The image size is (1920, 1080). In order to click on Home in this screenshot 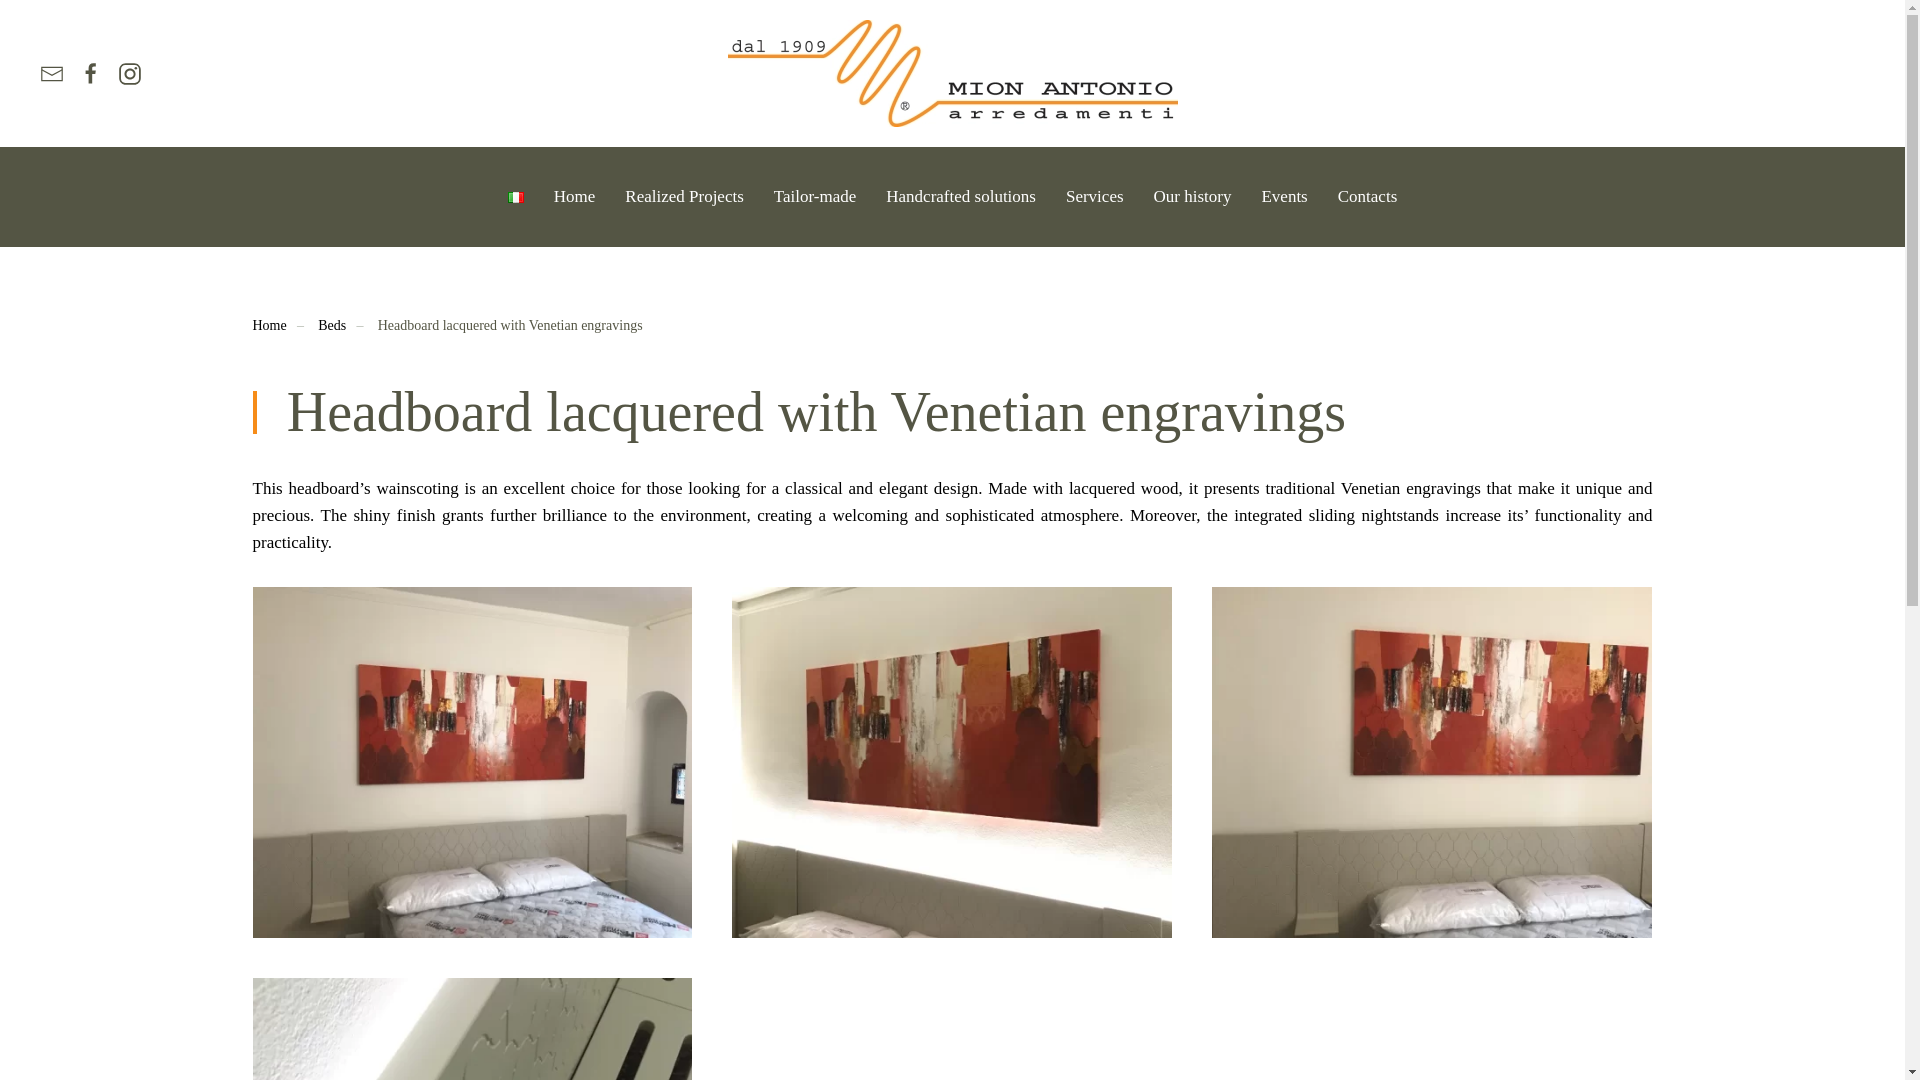, I will do `click(268, 324)`.